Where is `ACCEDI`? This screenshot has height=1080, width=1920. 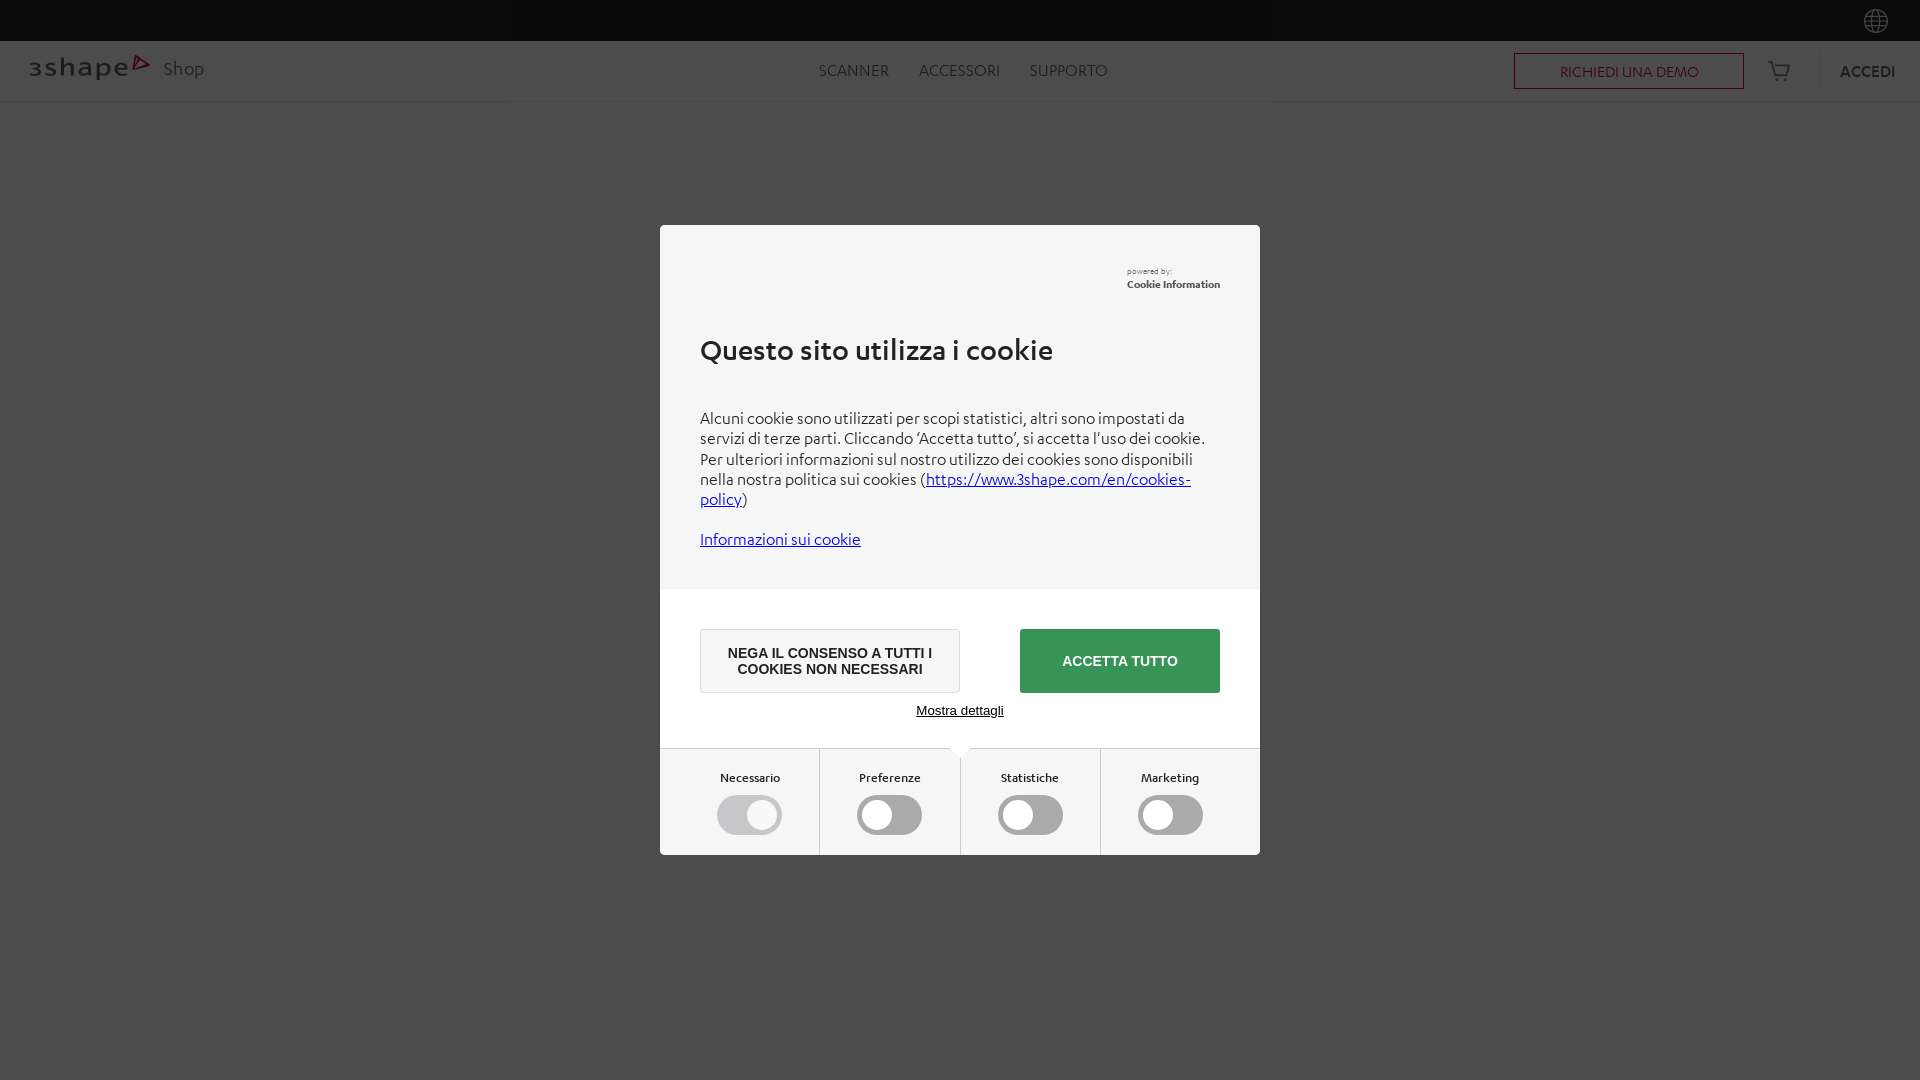 ACCEDI is located at coordinates (1868, 71).